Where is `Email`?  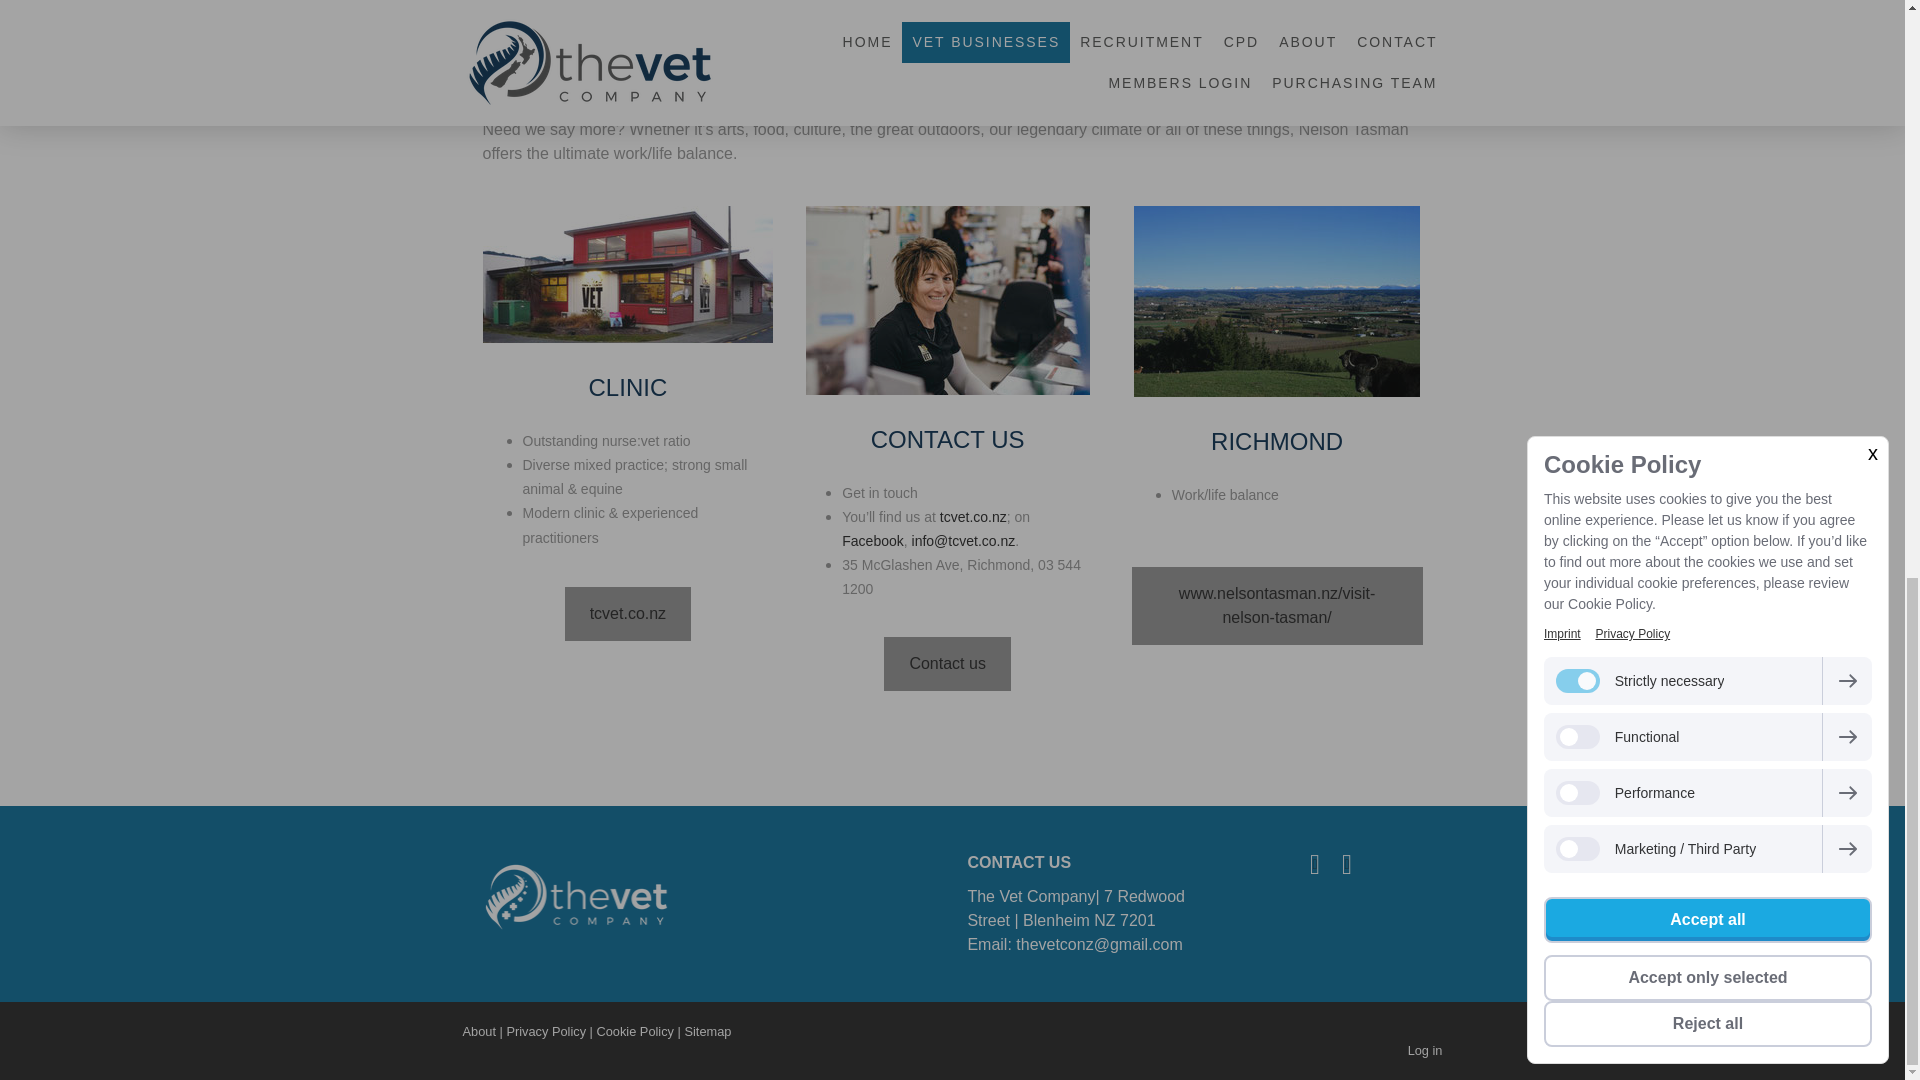
Email is located at coordinates (1346, 865).